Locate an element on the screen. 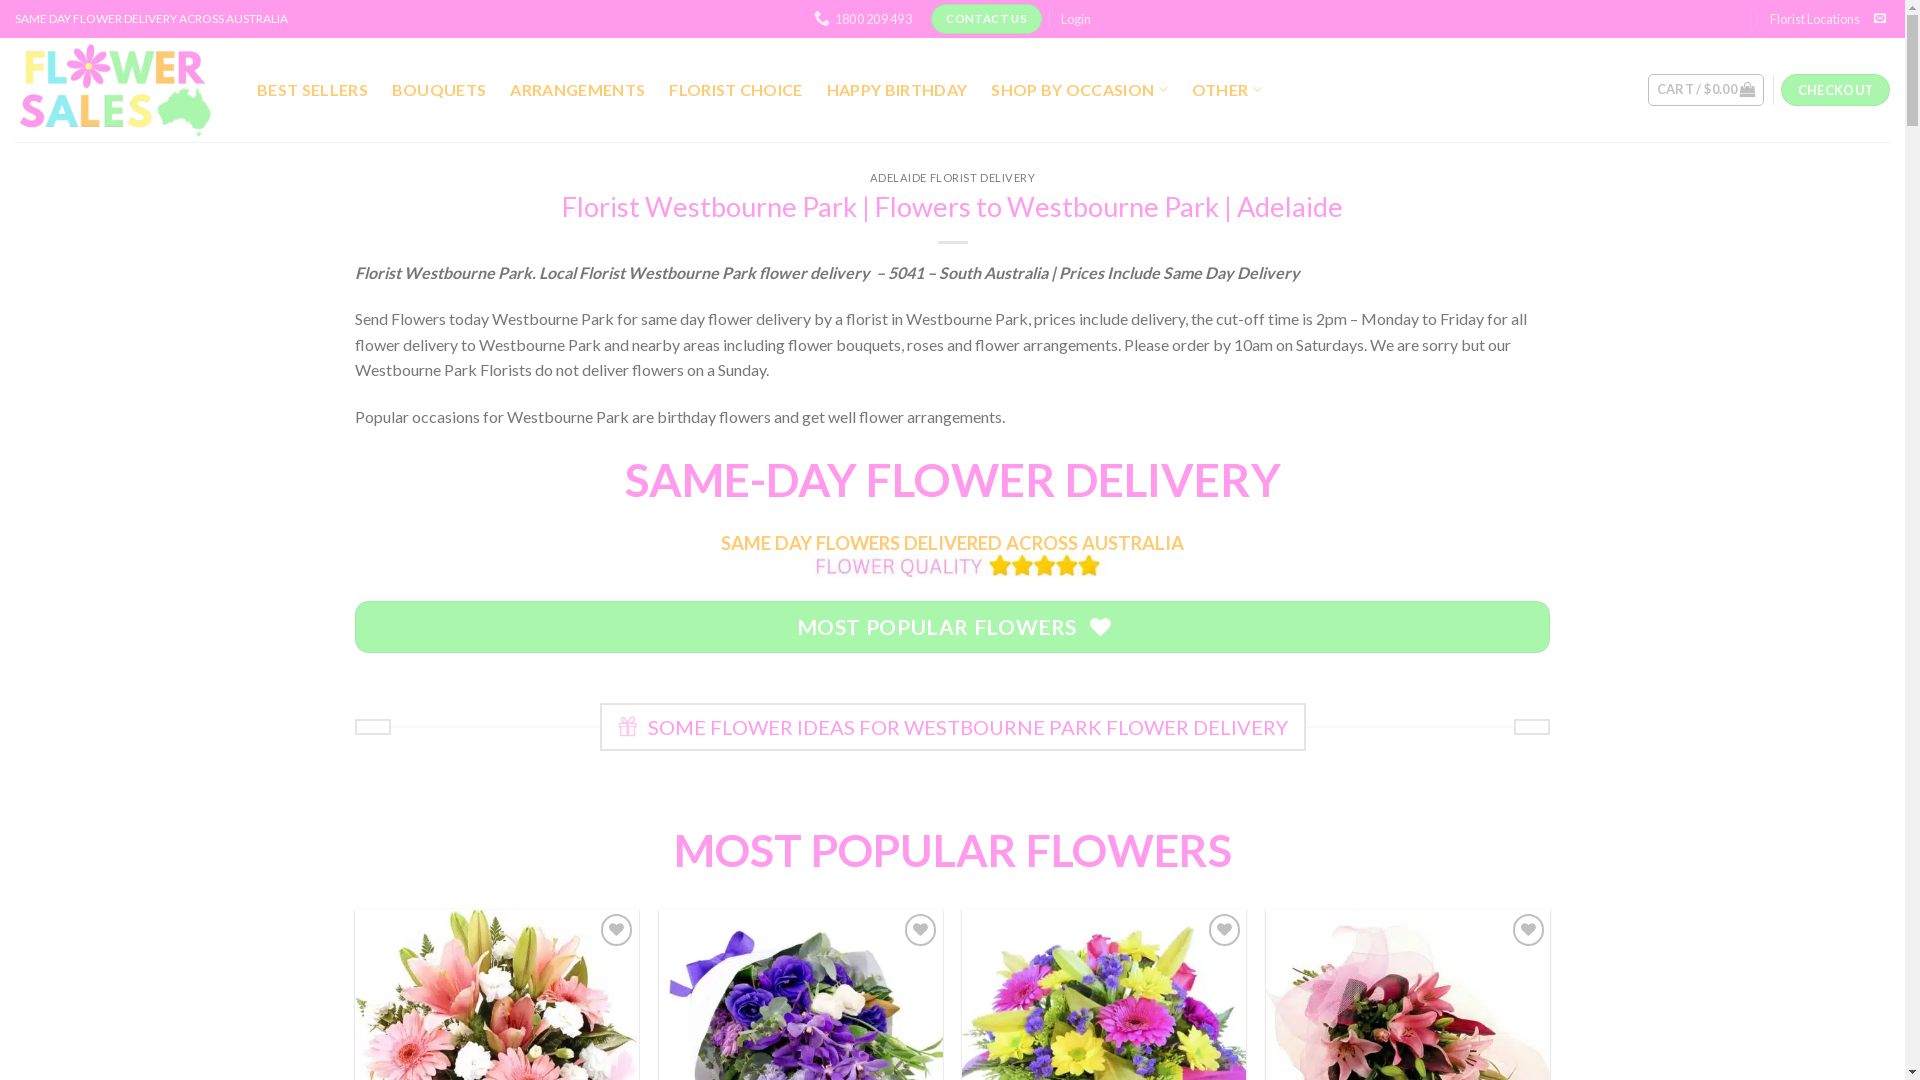  CART / $0.00 is located at coordinates (1706, 90).